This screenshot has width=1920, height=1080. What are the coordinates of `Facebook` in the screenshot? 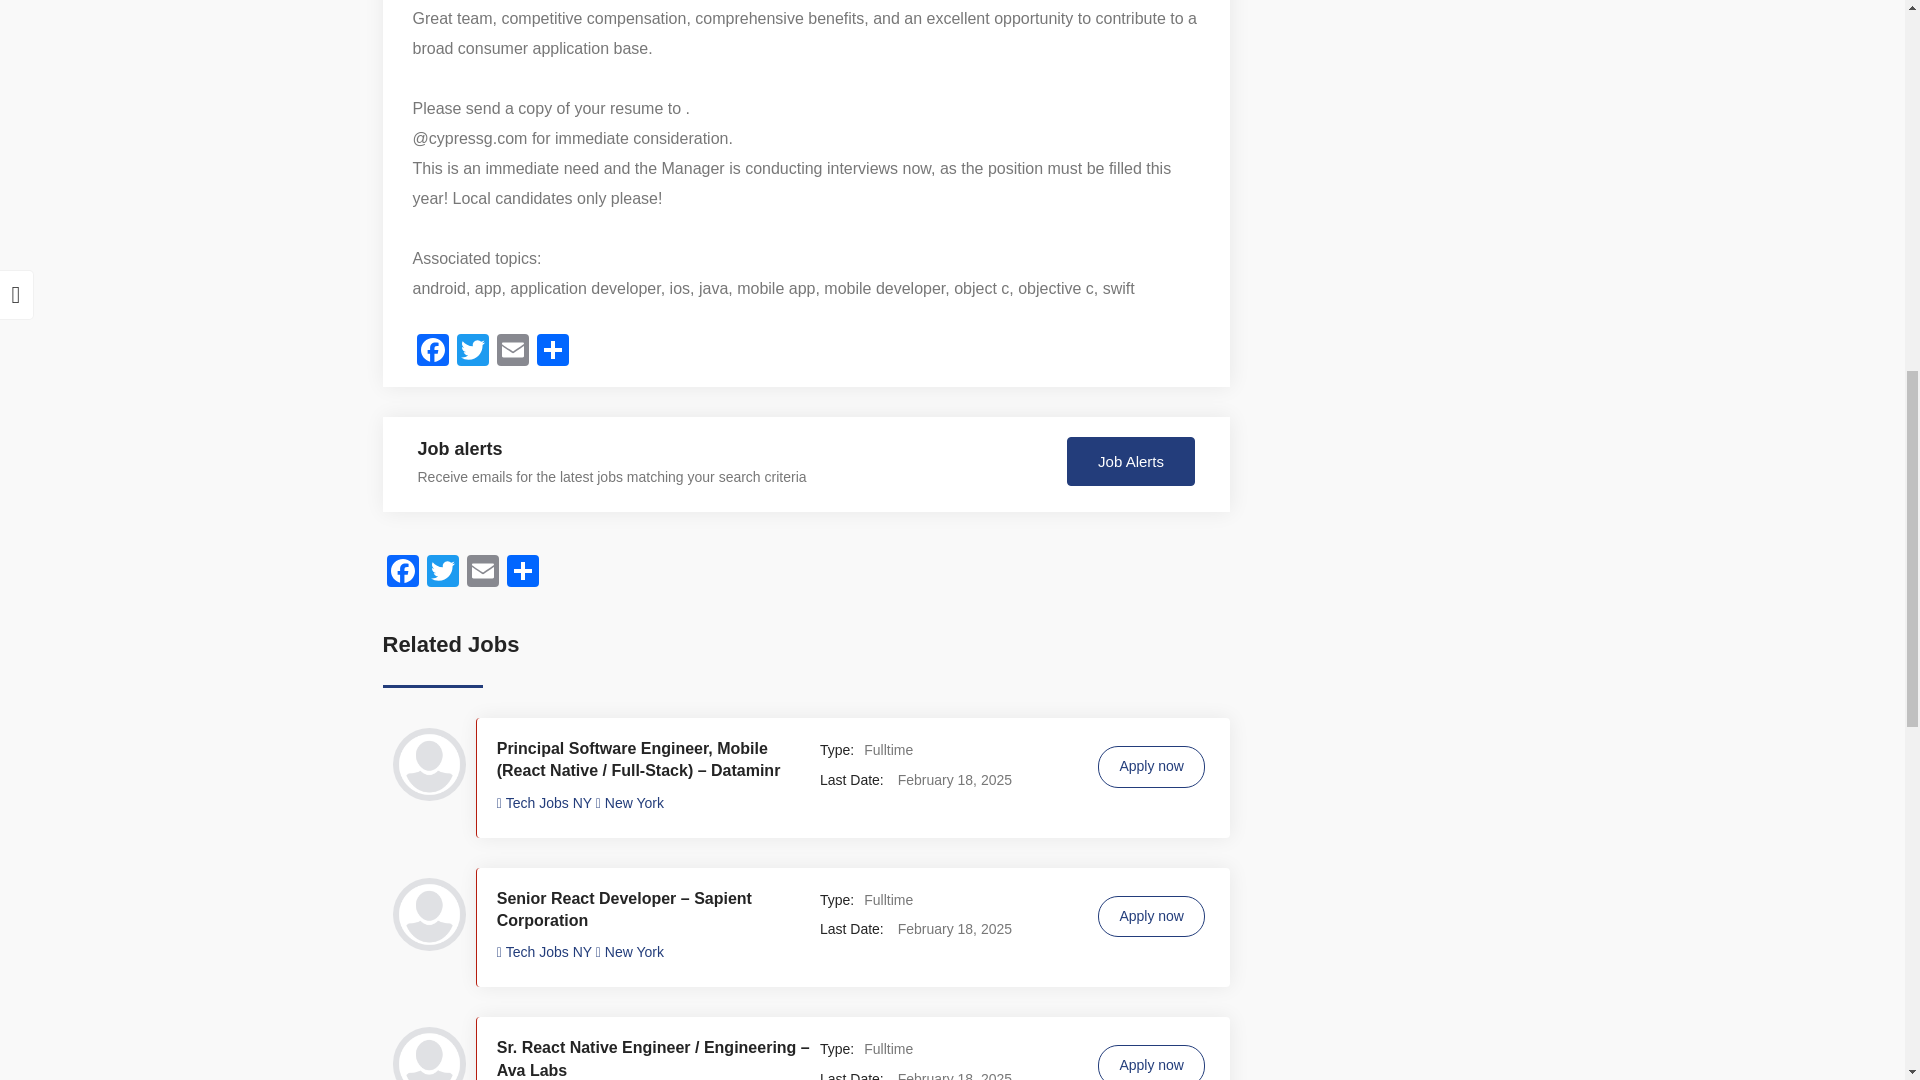 It's located at (402, 573).